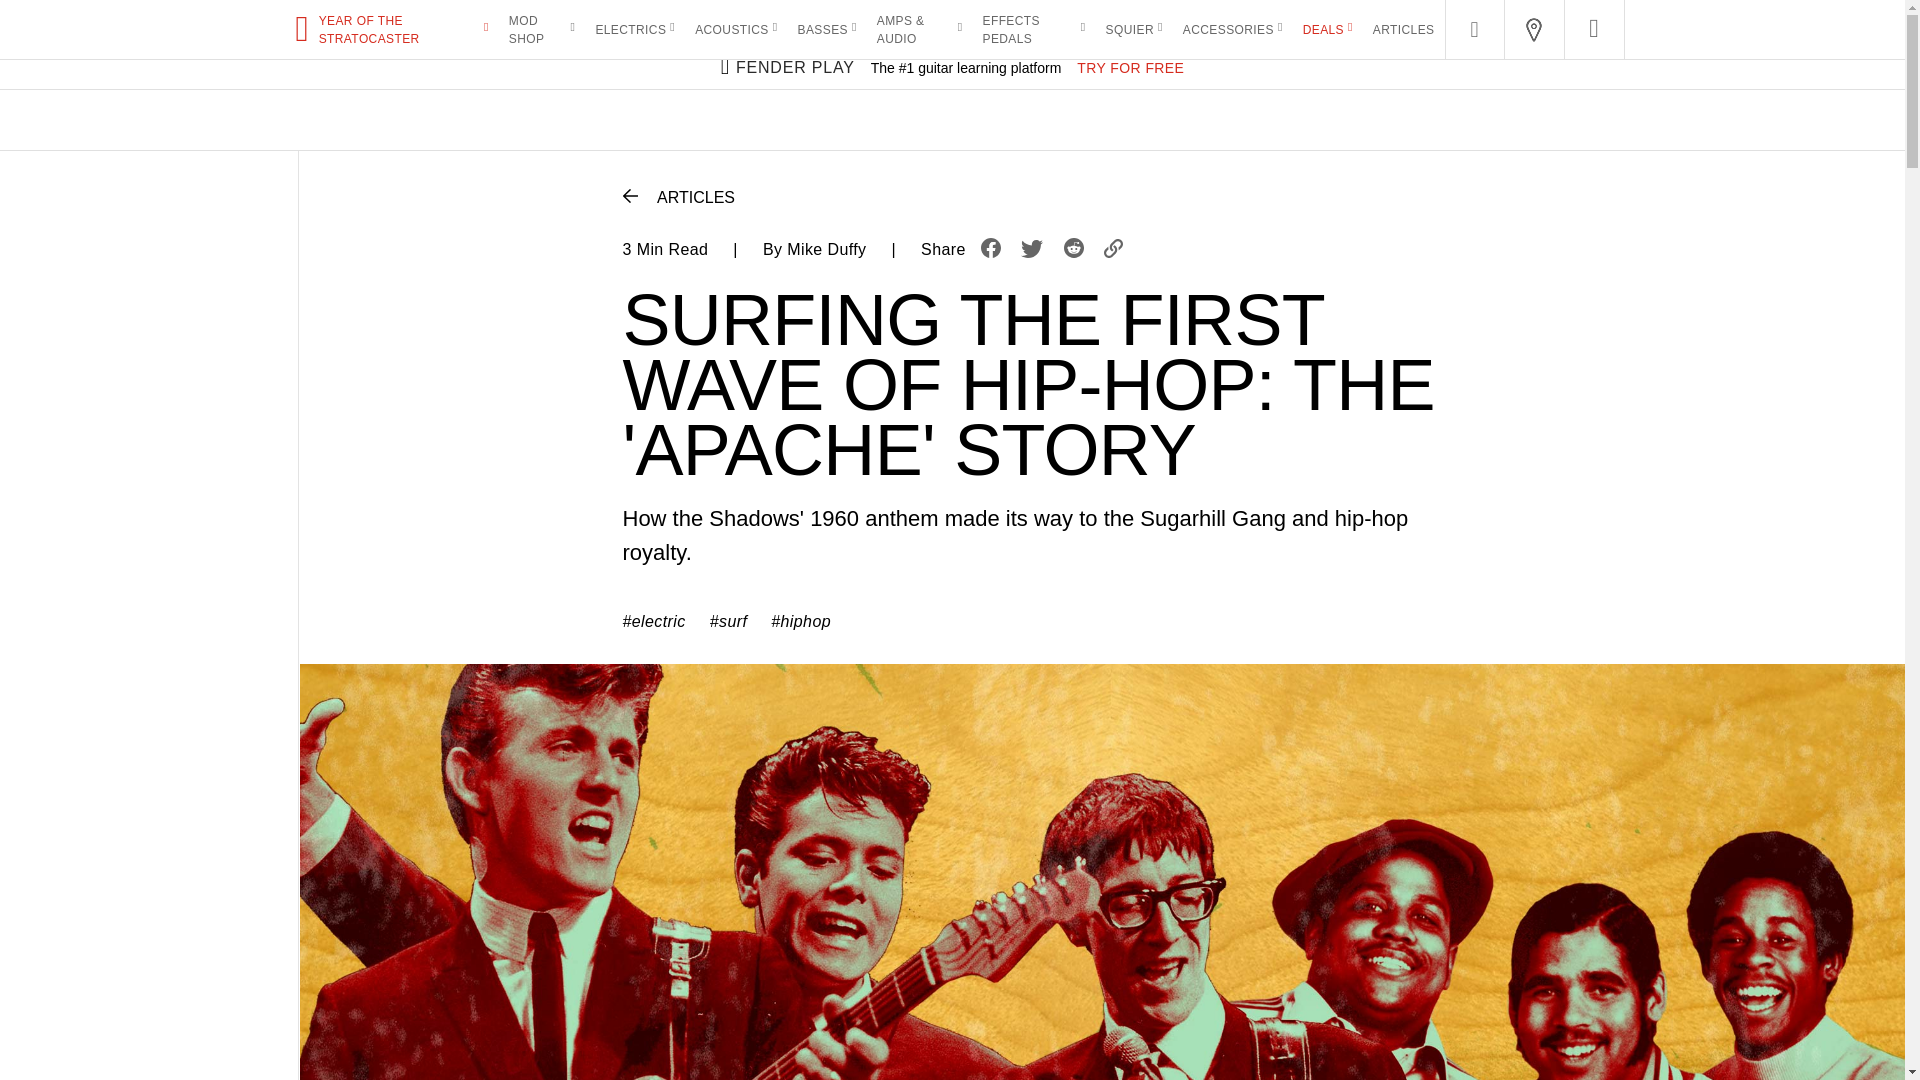  What do you see at coordinates (1093, 22) in the screenshot?
I see `BEGINNERS` at bounding box center [1093, 22].